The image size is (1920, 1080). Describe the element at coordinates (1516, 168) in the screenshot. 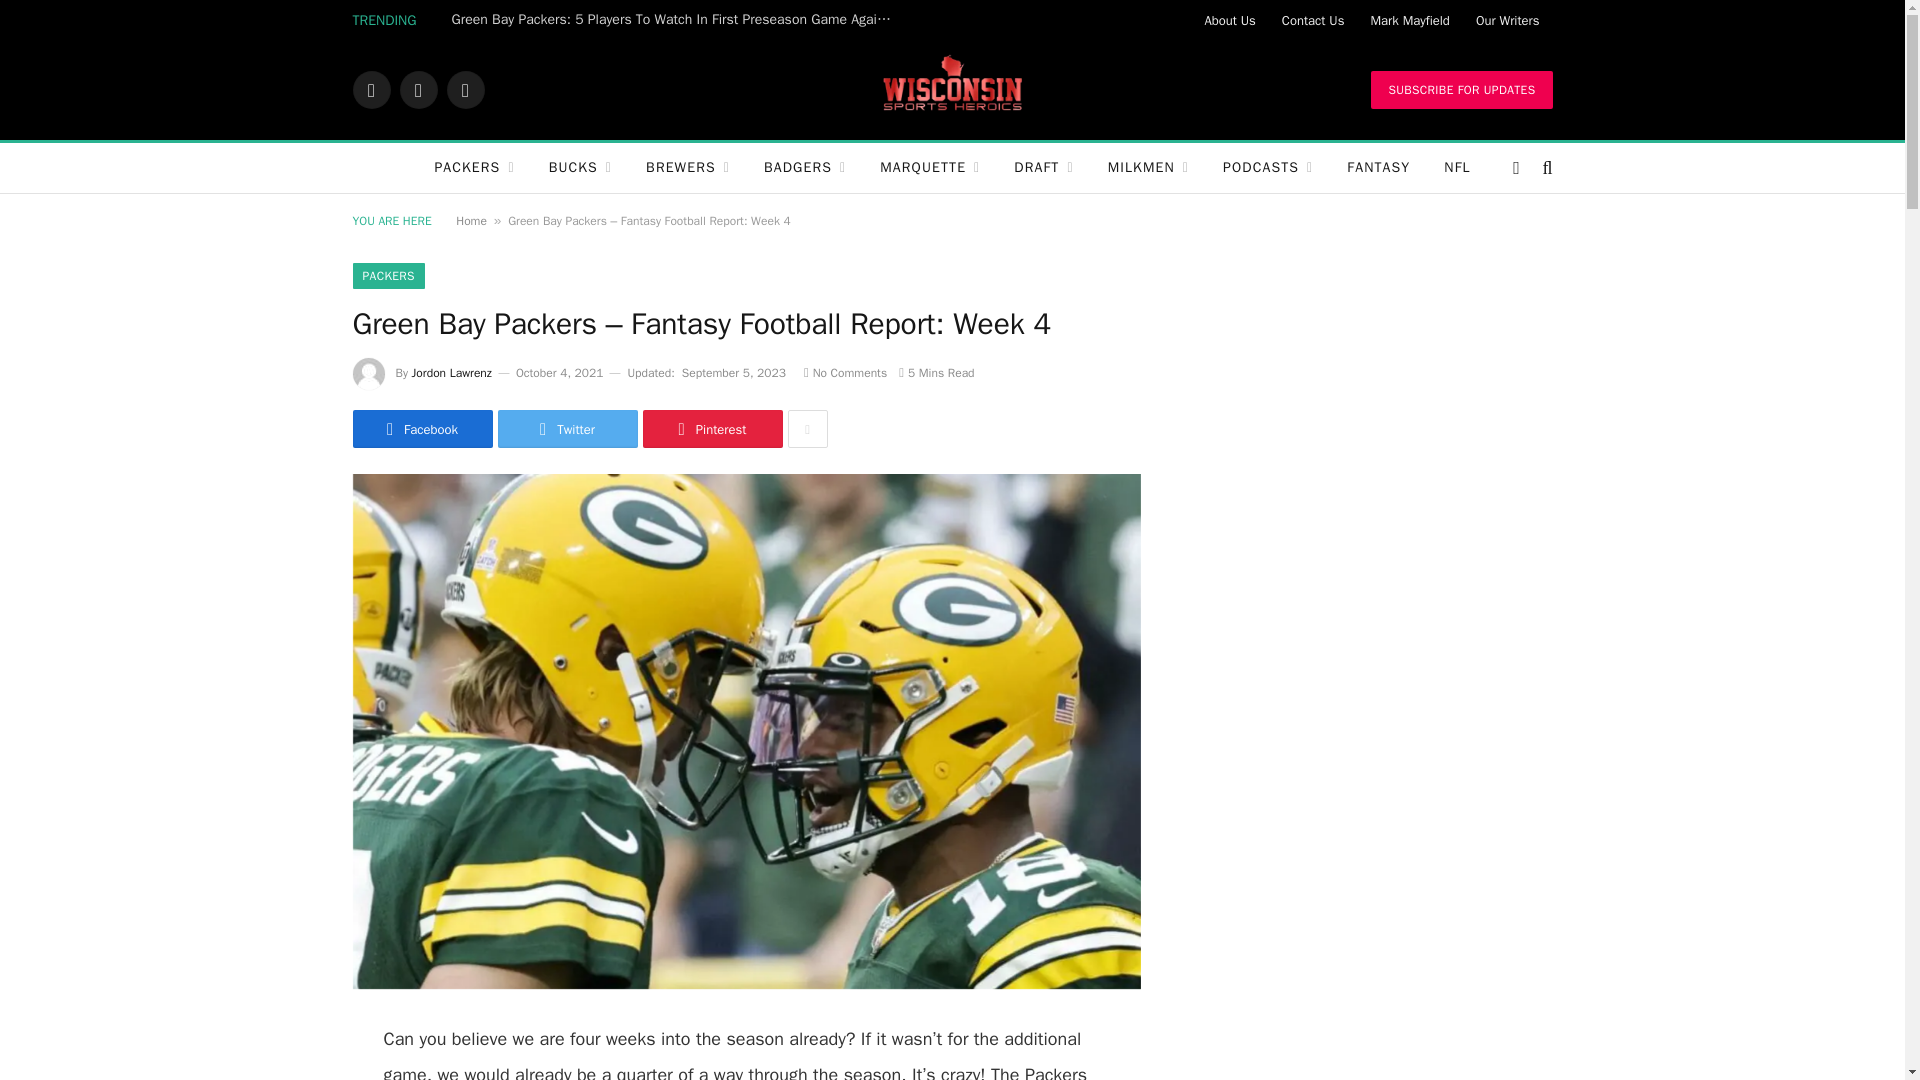

I see `Switch to Dark Design - easier on eyes.` at that location.